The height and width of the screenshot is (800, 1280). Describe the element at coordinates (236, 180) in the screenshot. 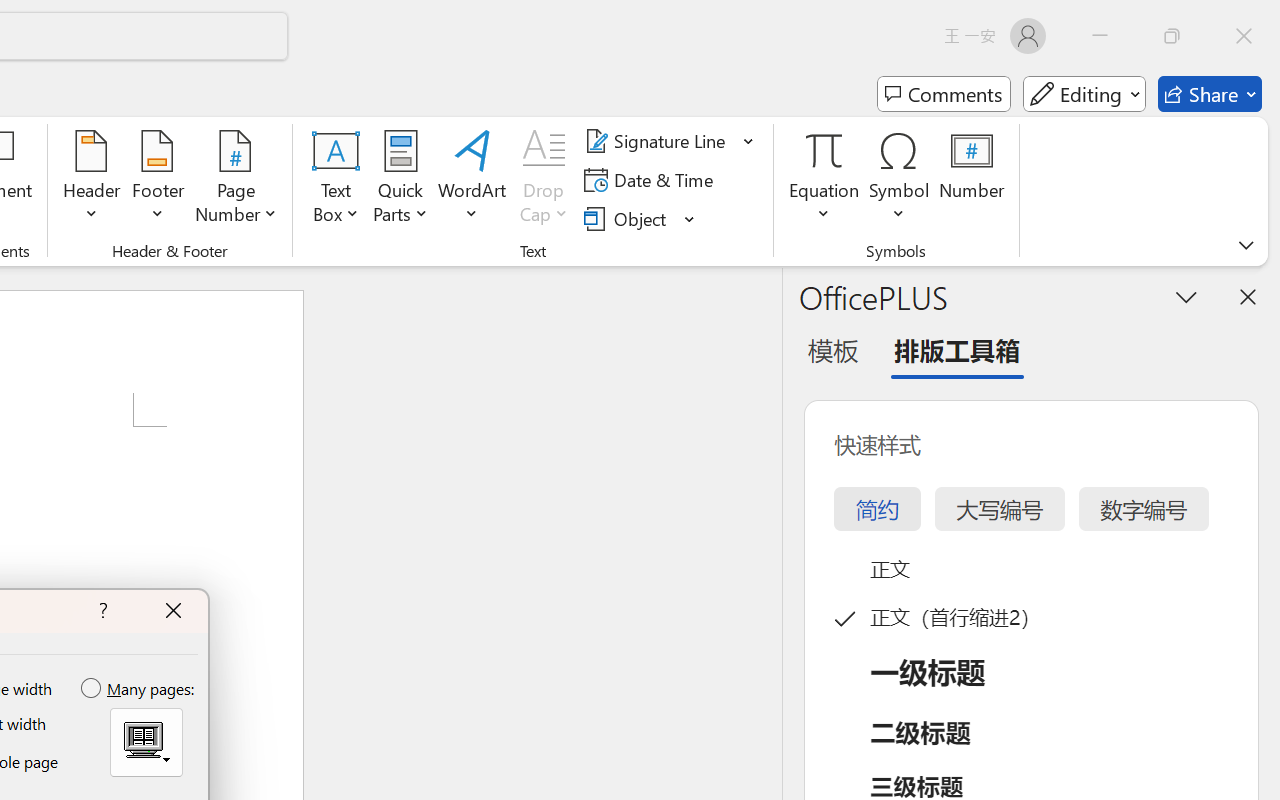

I see `Page Number` at that location.